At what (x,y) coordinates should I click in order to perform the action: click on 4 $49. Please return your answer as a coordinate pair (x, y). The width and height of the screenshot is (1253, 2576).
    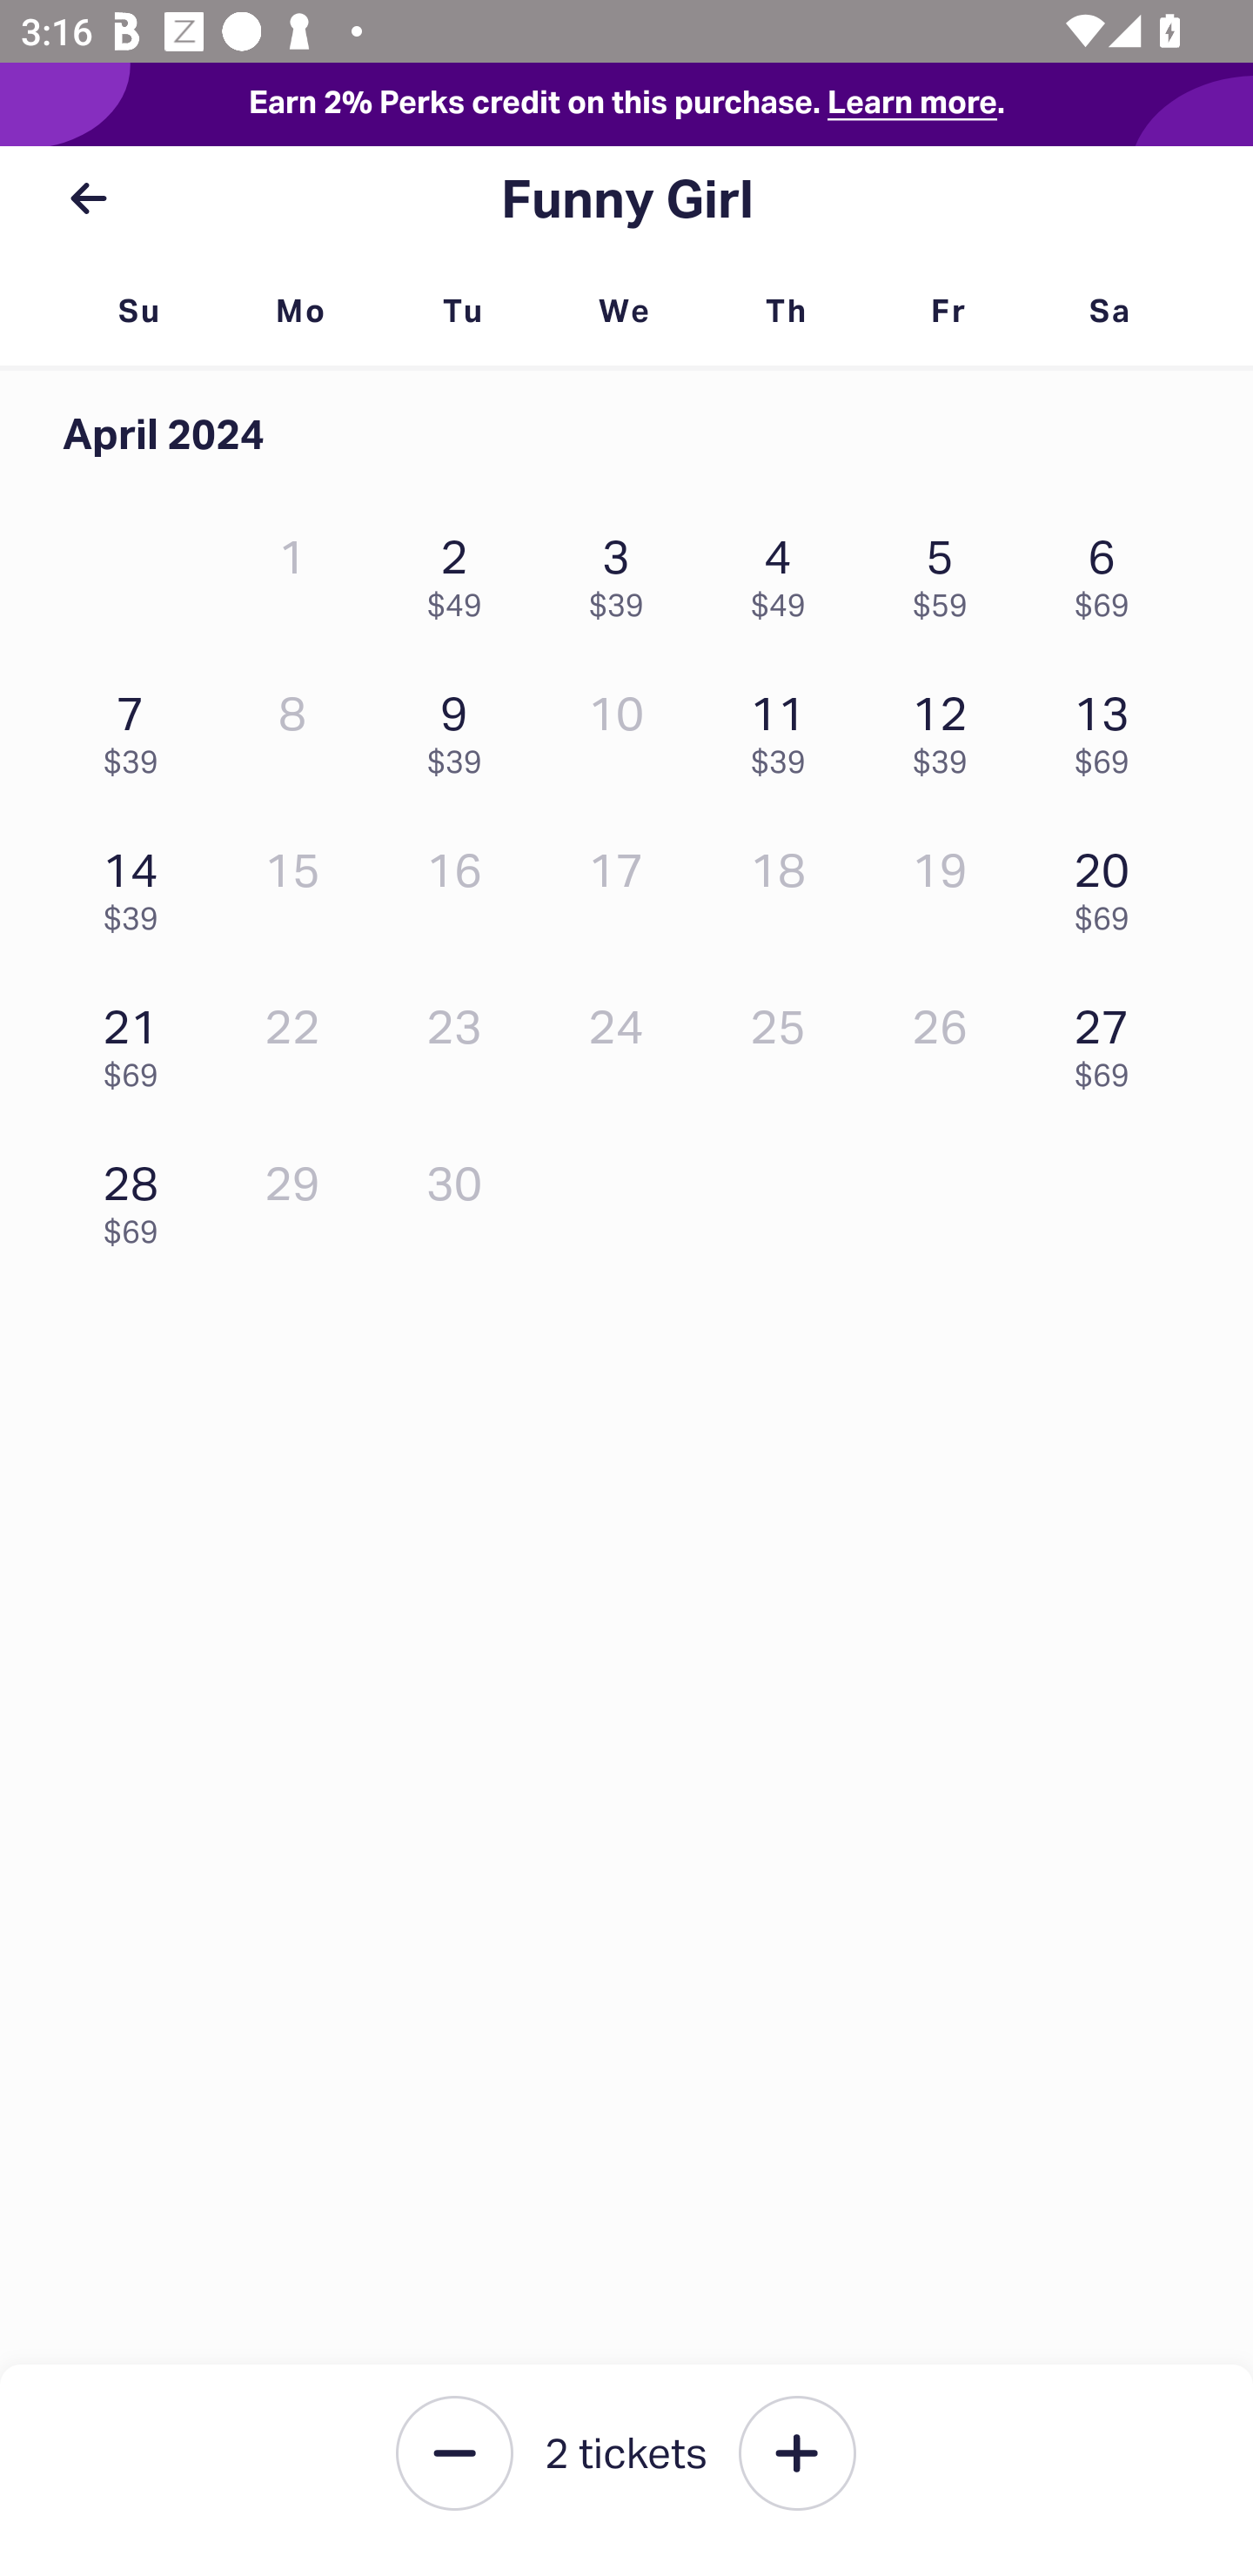
    Looking at the image, I should click on (786, 571).